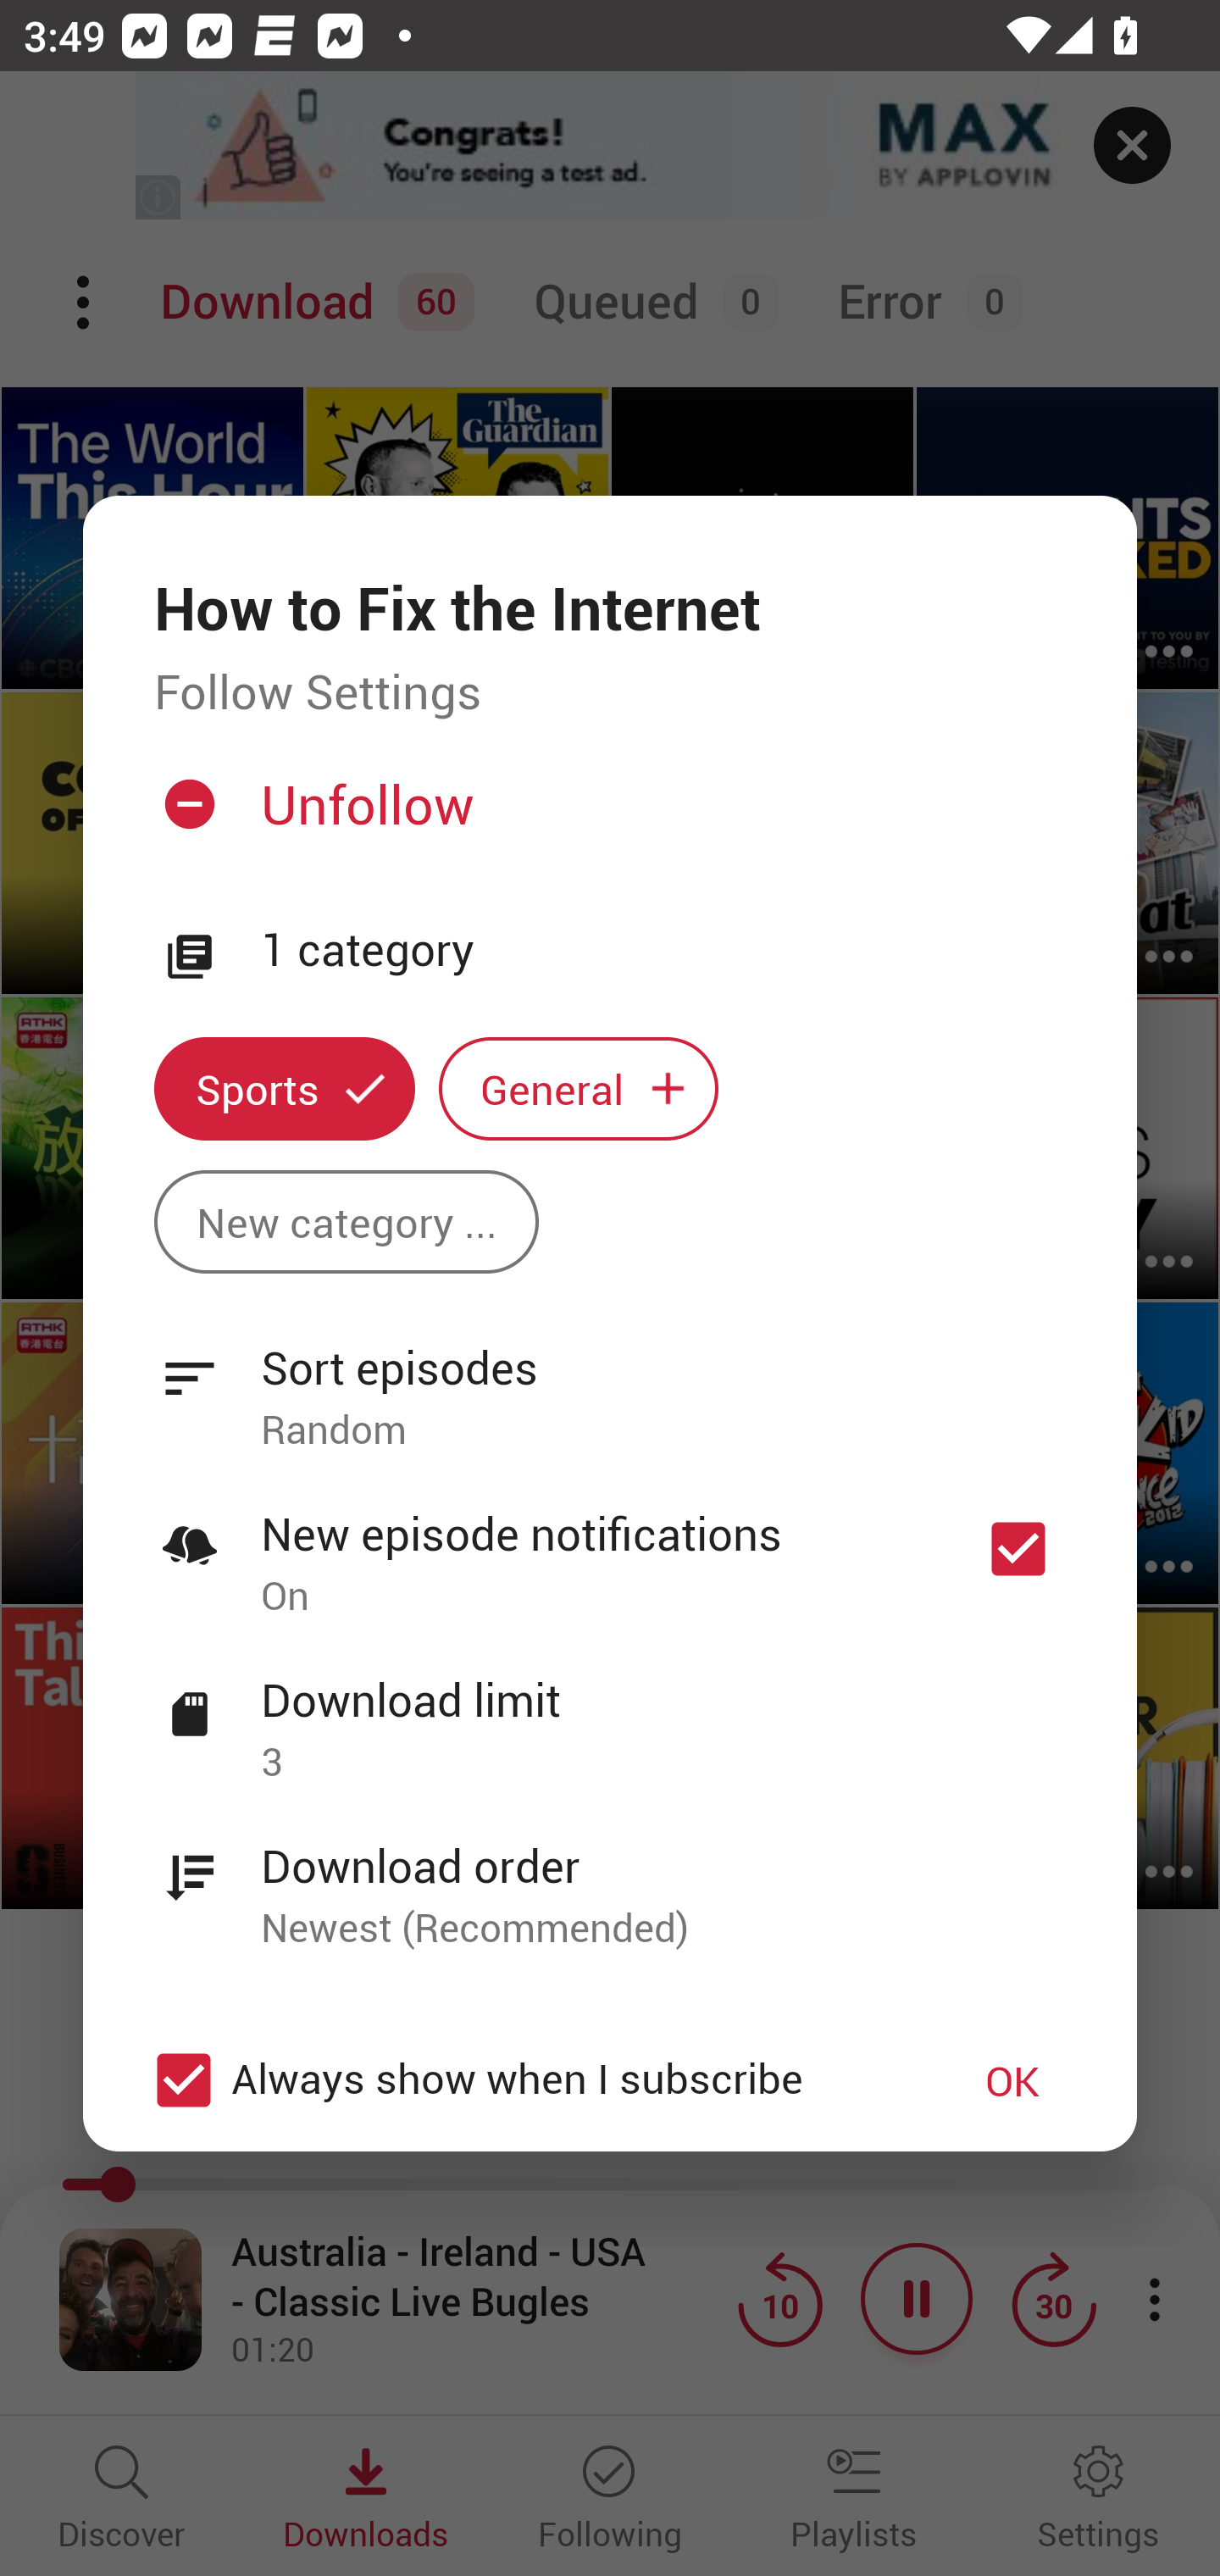  What do you see at coordinates (346, 1220) in the screenshot?
I see `New category ...` at bounding box center [346, 1220].